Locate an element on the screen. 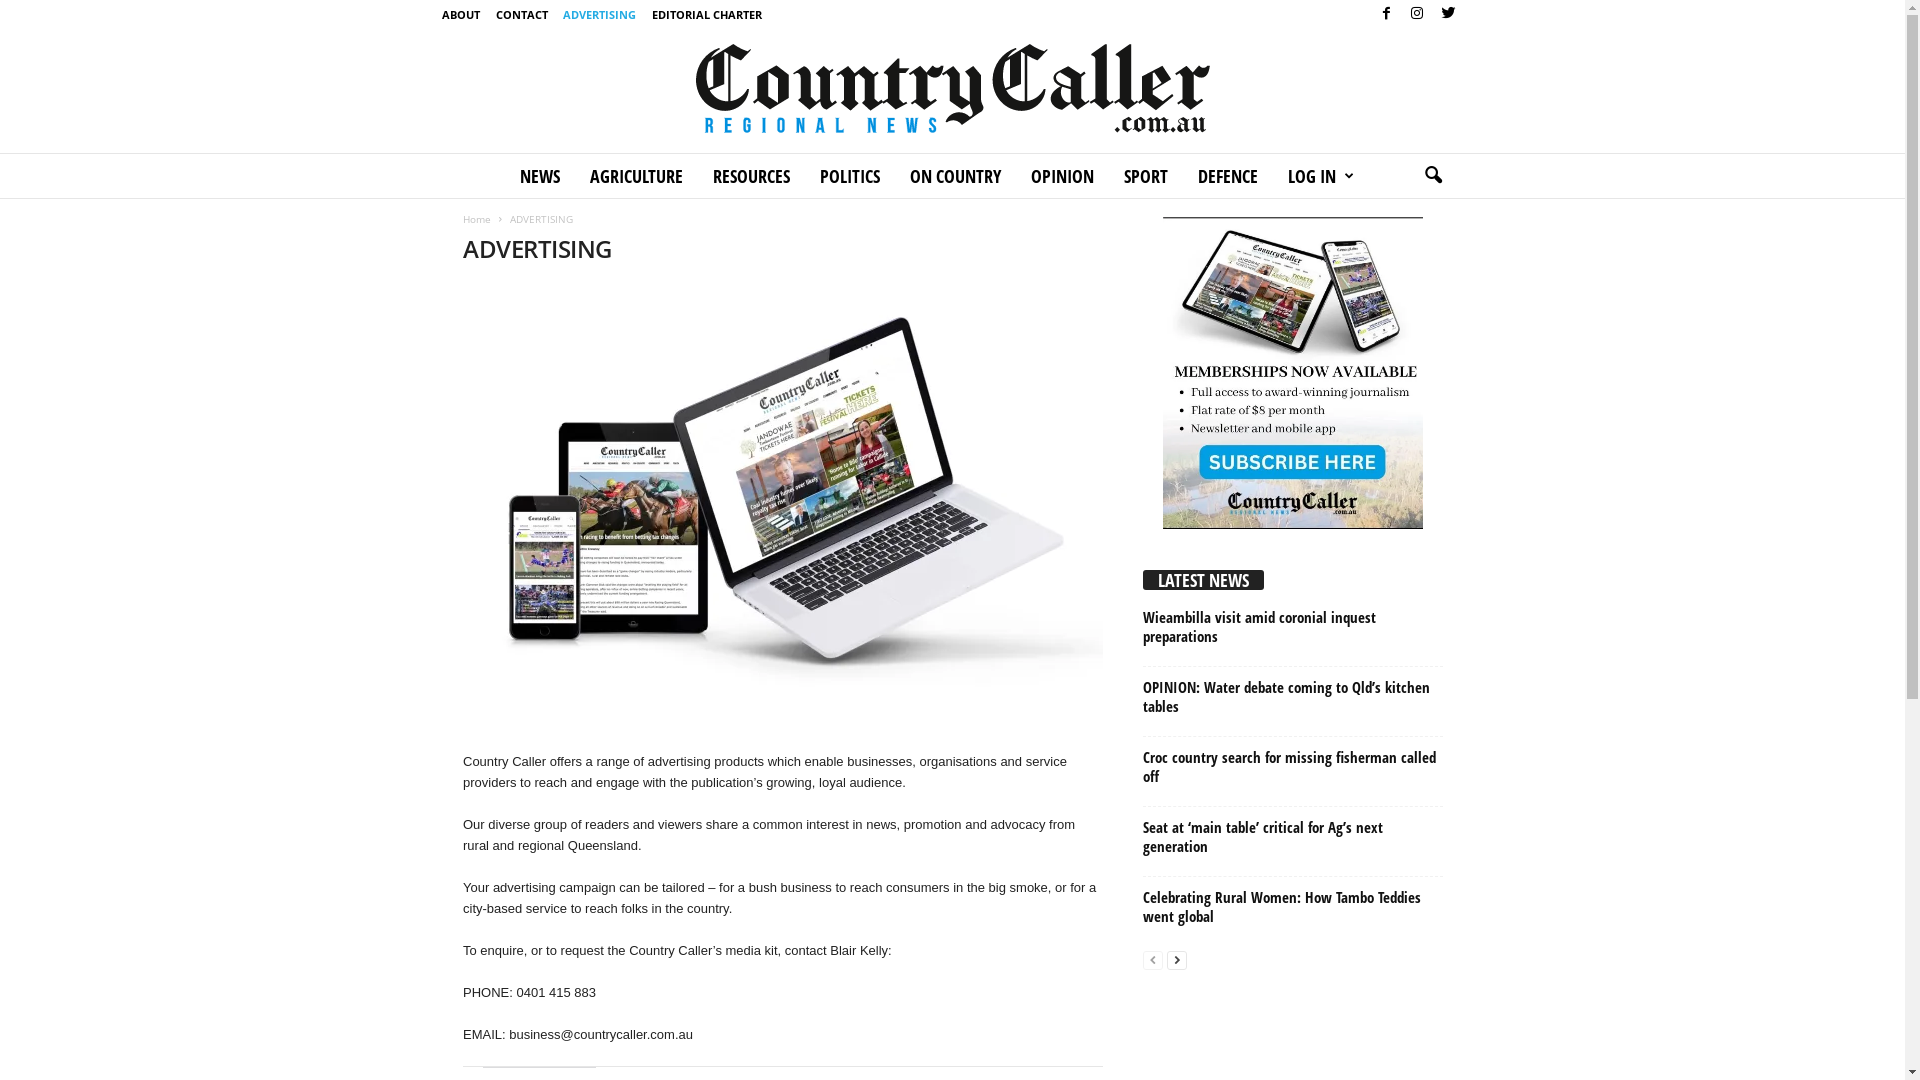  AGRICULTURE is located at coordinates (636, 176).